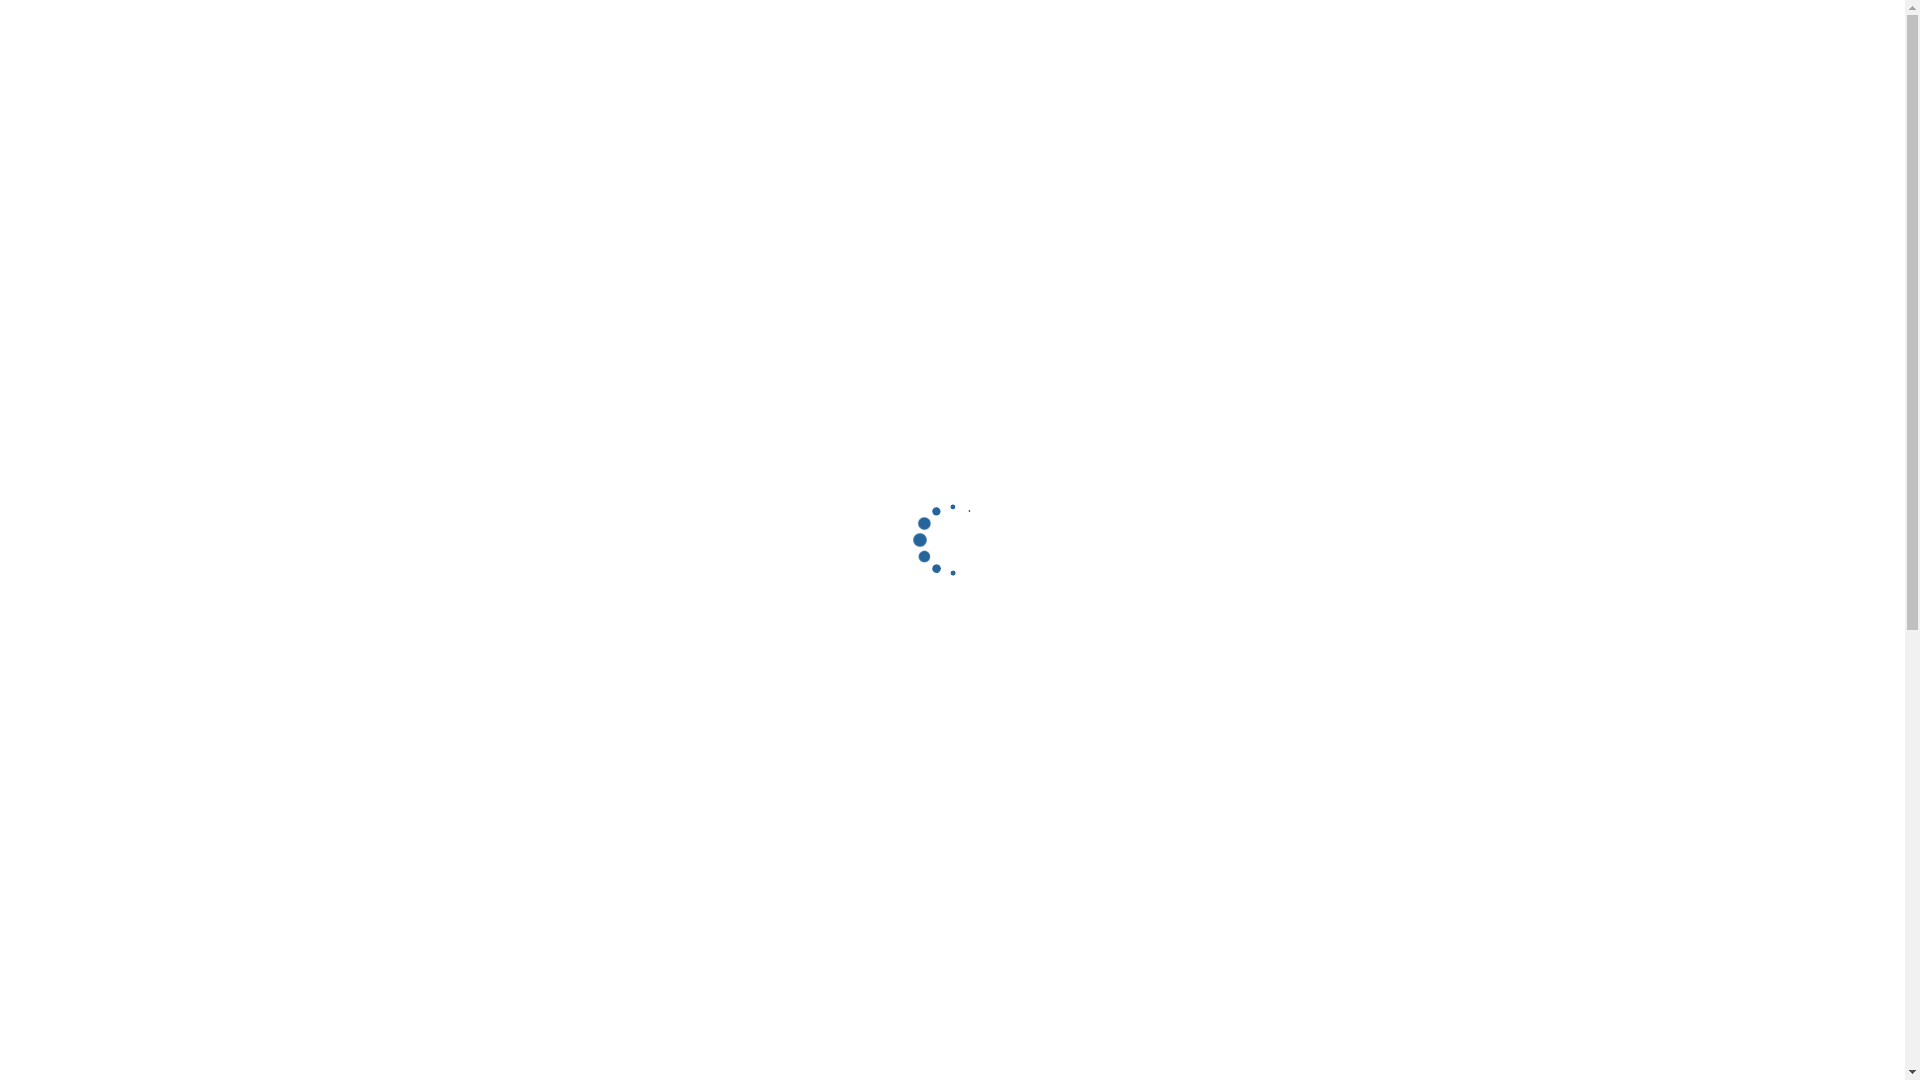 This screenshot has height=1080, width=1920. What do you see at coordinates (952, 844) in the screenshot?
I see `Services` at bounding box center [952, 844].